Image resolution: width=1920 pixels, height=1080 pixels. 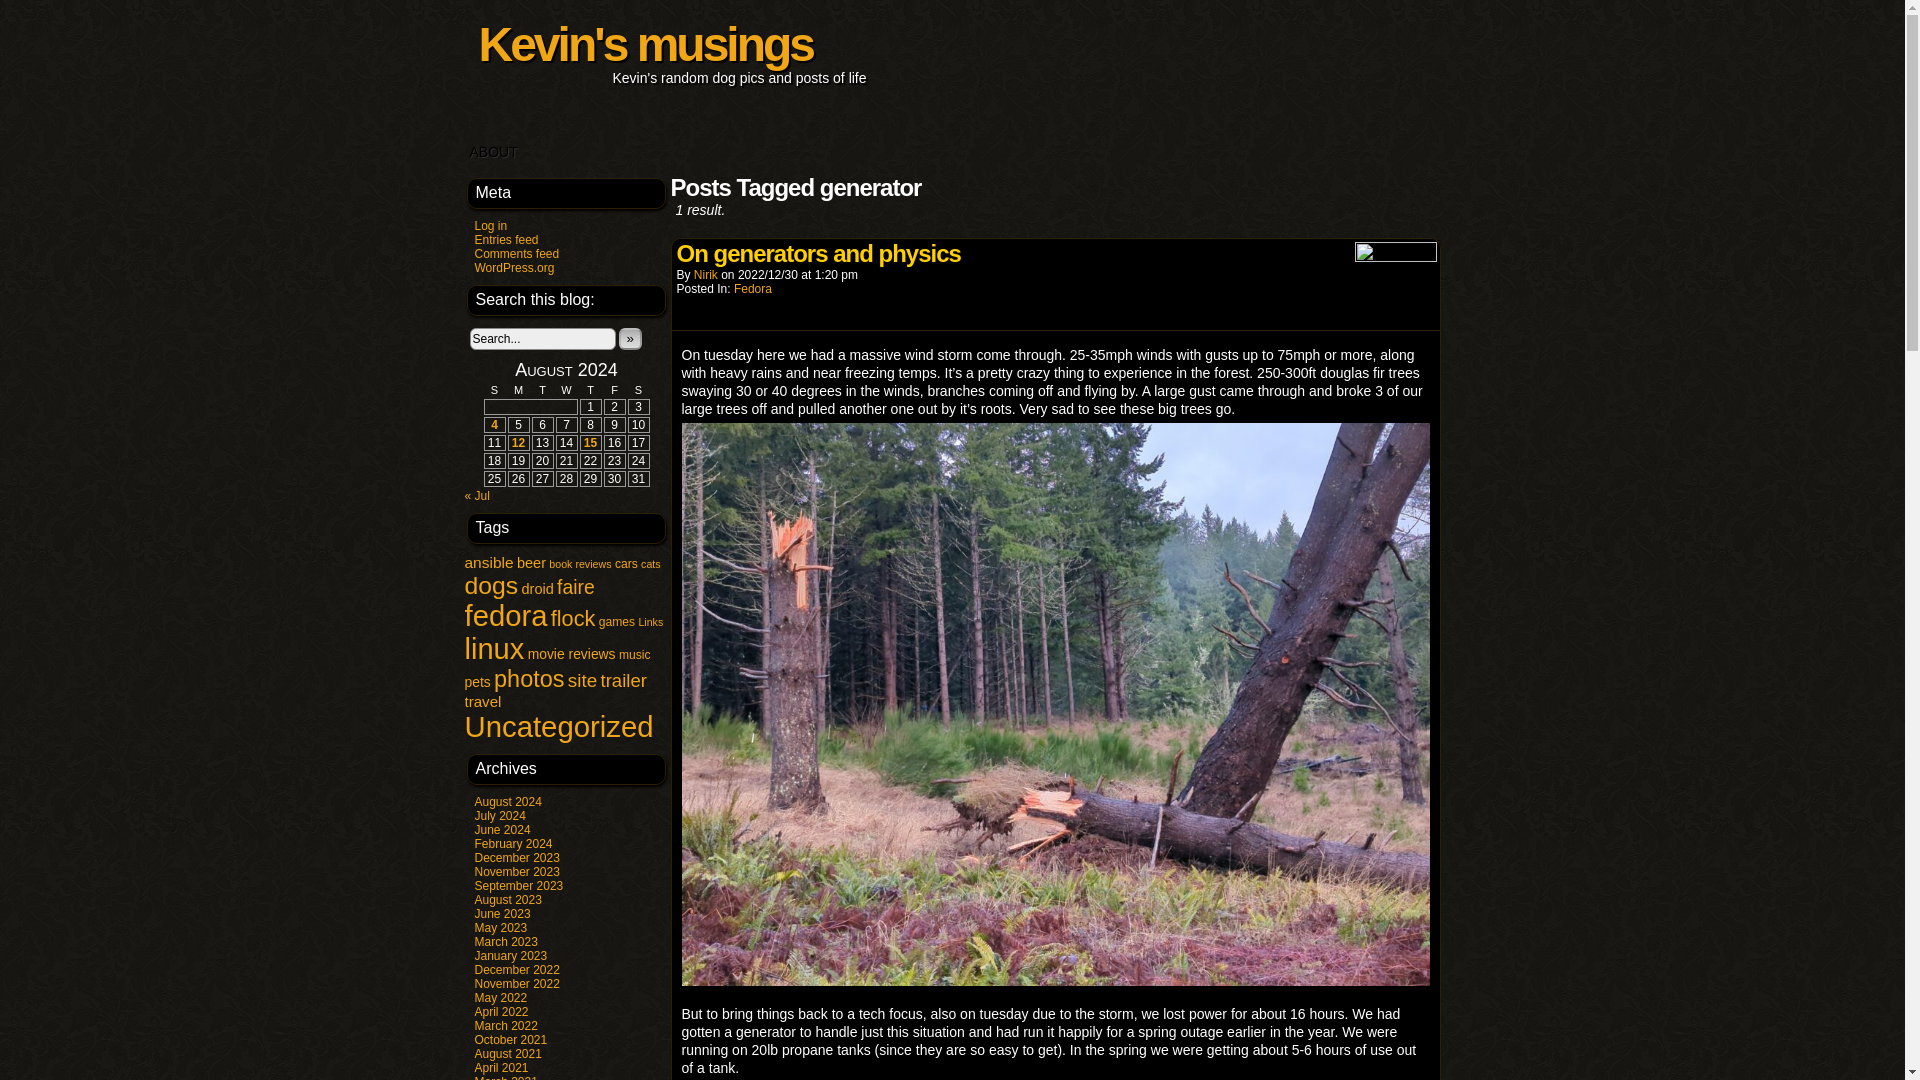 I want to click on ABOUT, so click(x=493, y=152).